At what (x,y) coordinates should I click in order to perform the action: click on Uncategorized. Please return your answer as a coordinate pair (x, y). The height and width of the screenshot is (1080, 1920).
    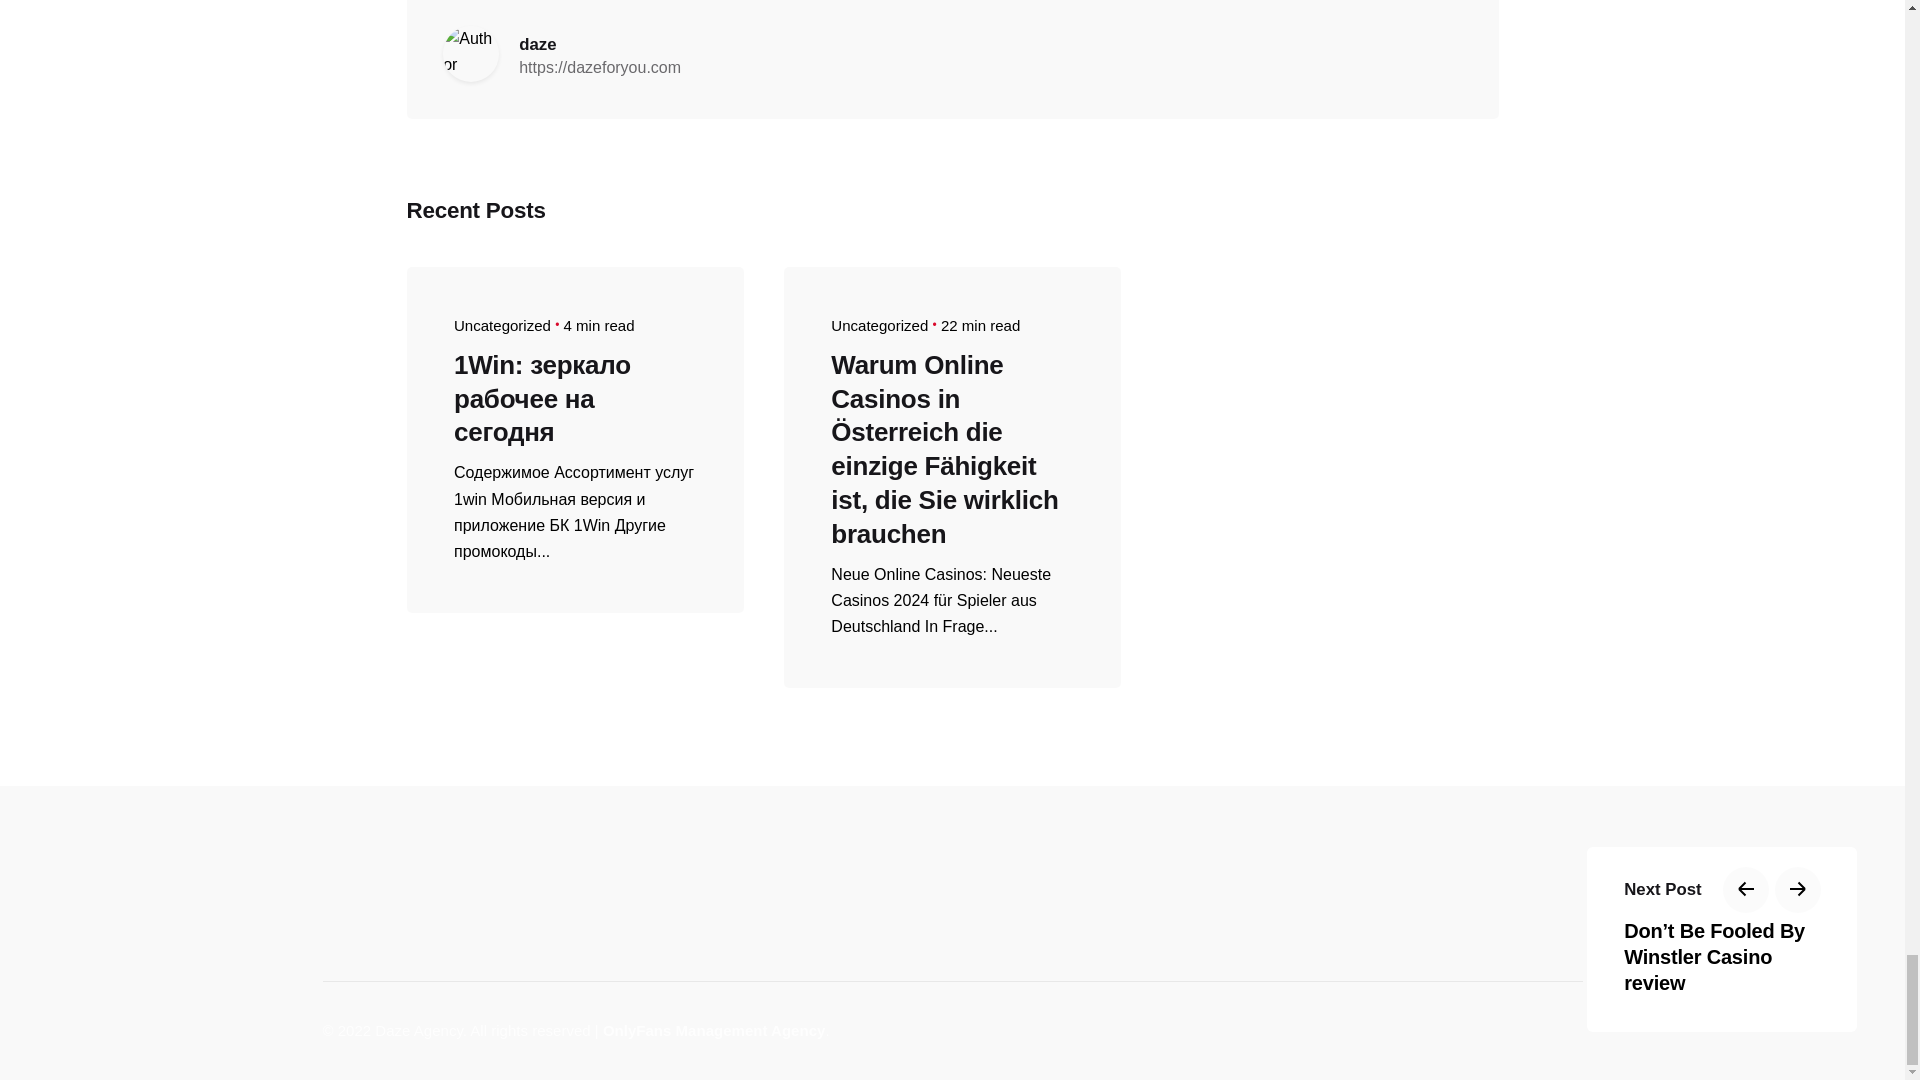
    Looking at the image, I should click on (502, 325).